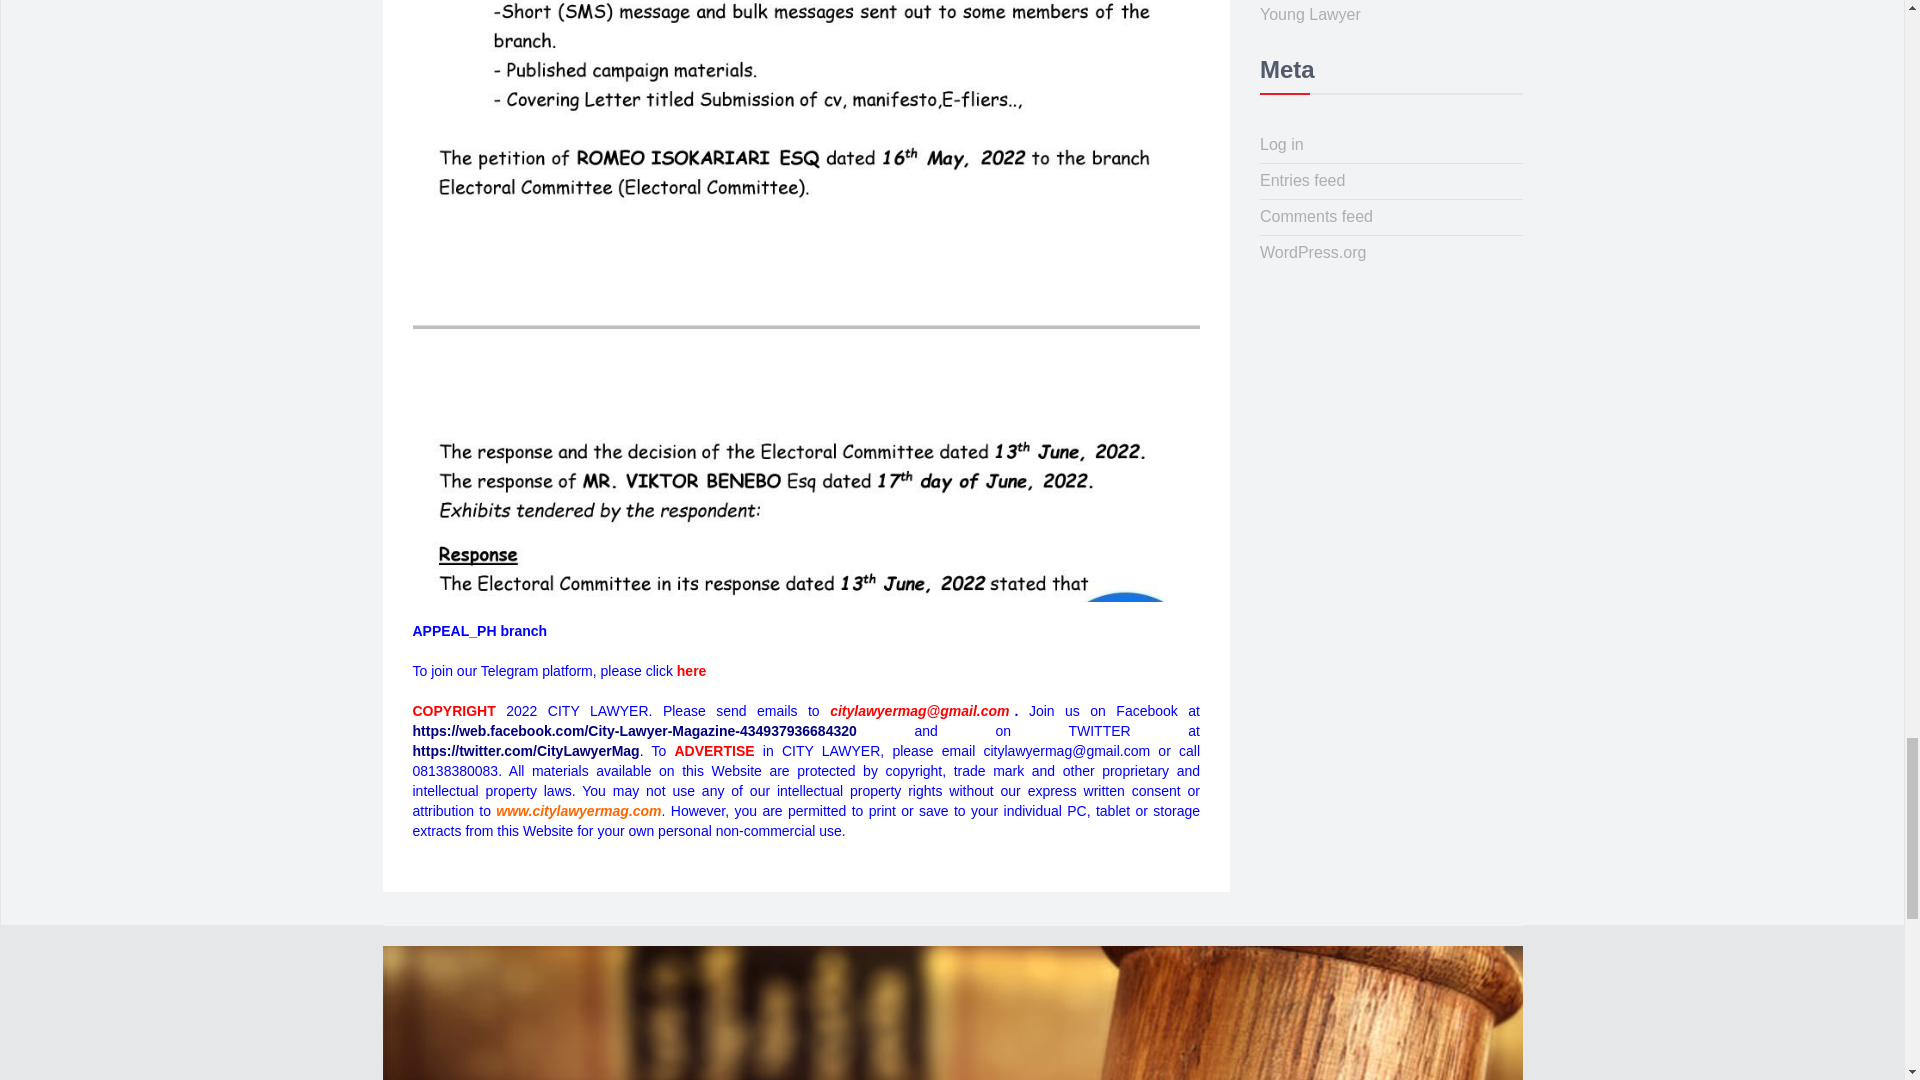 This screenshot has height=1080, width=1920. What do you see at coordinates (692, 671) in the screenshot?
I see `here` at bounding box center [692, 671].